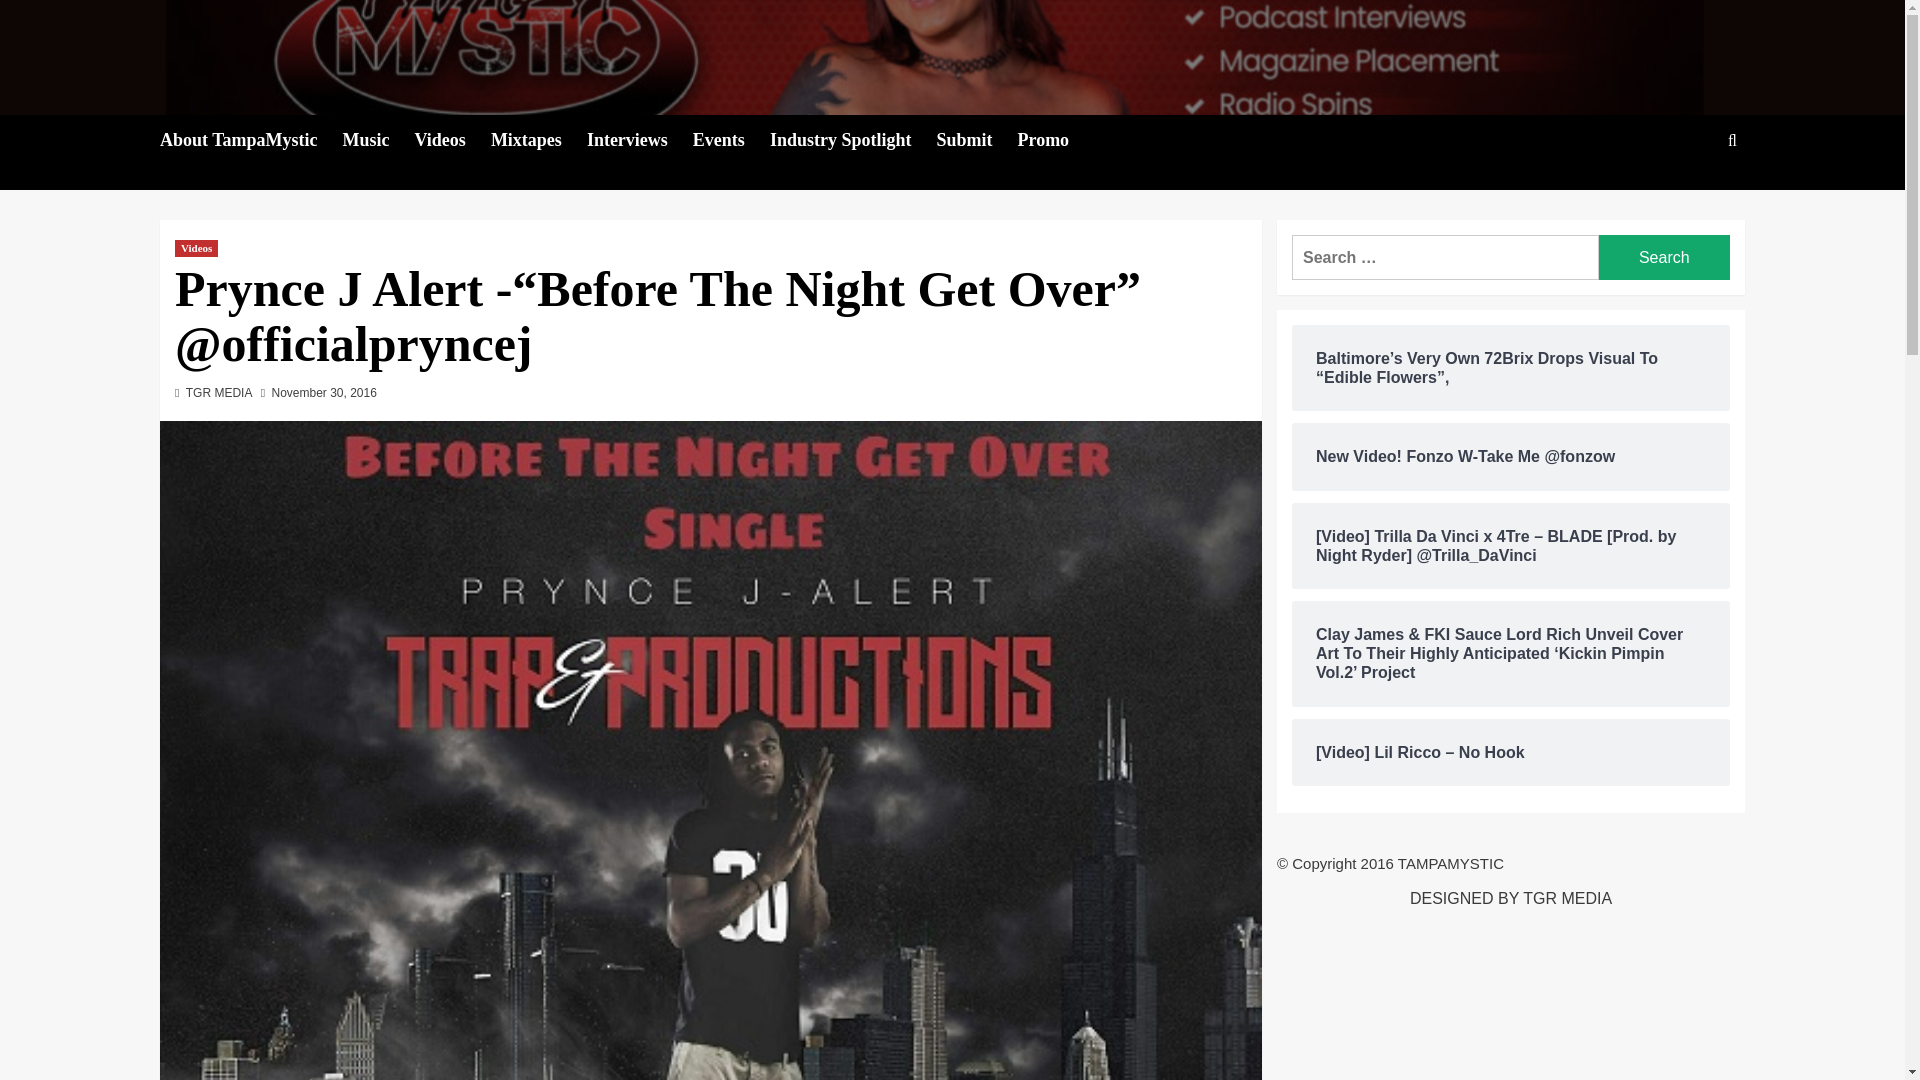  I want to click on TGR MEDIA, so click(220, 392).